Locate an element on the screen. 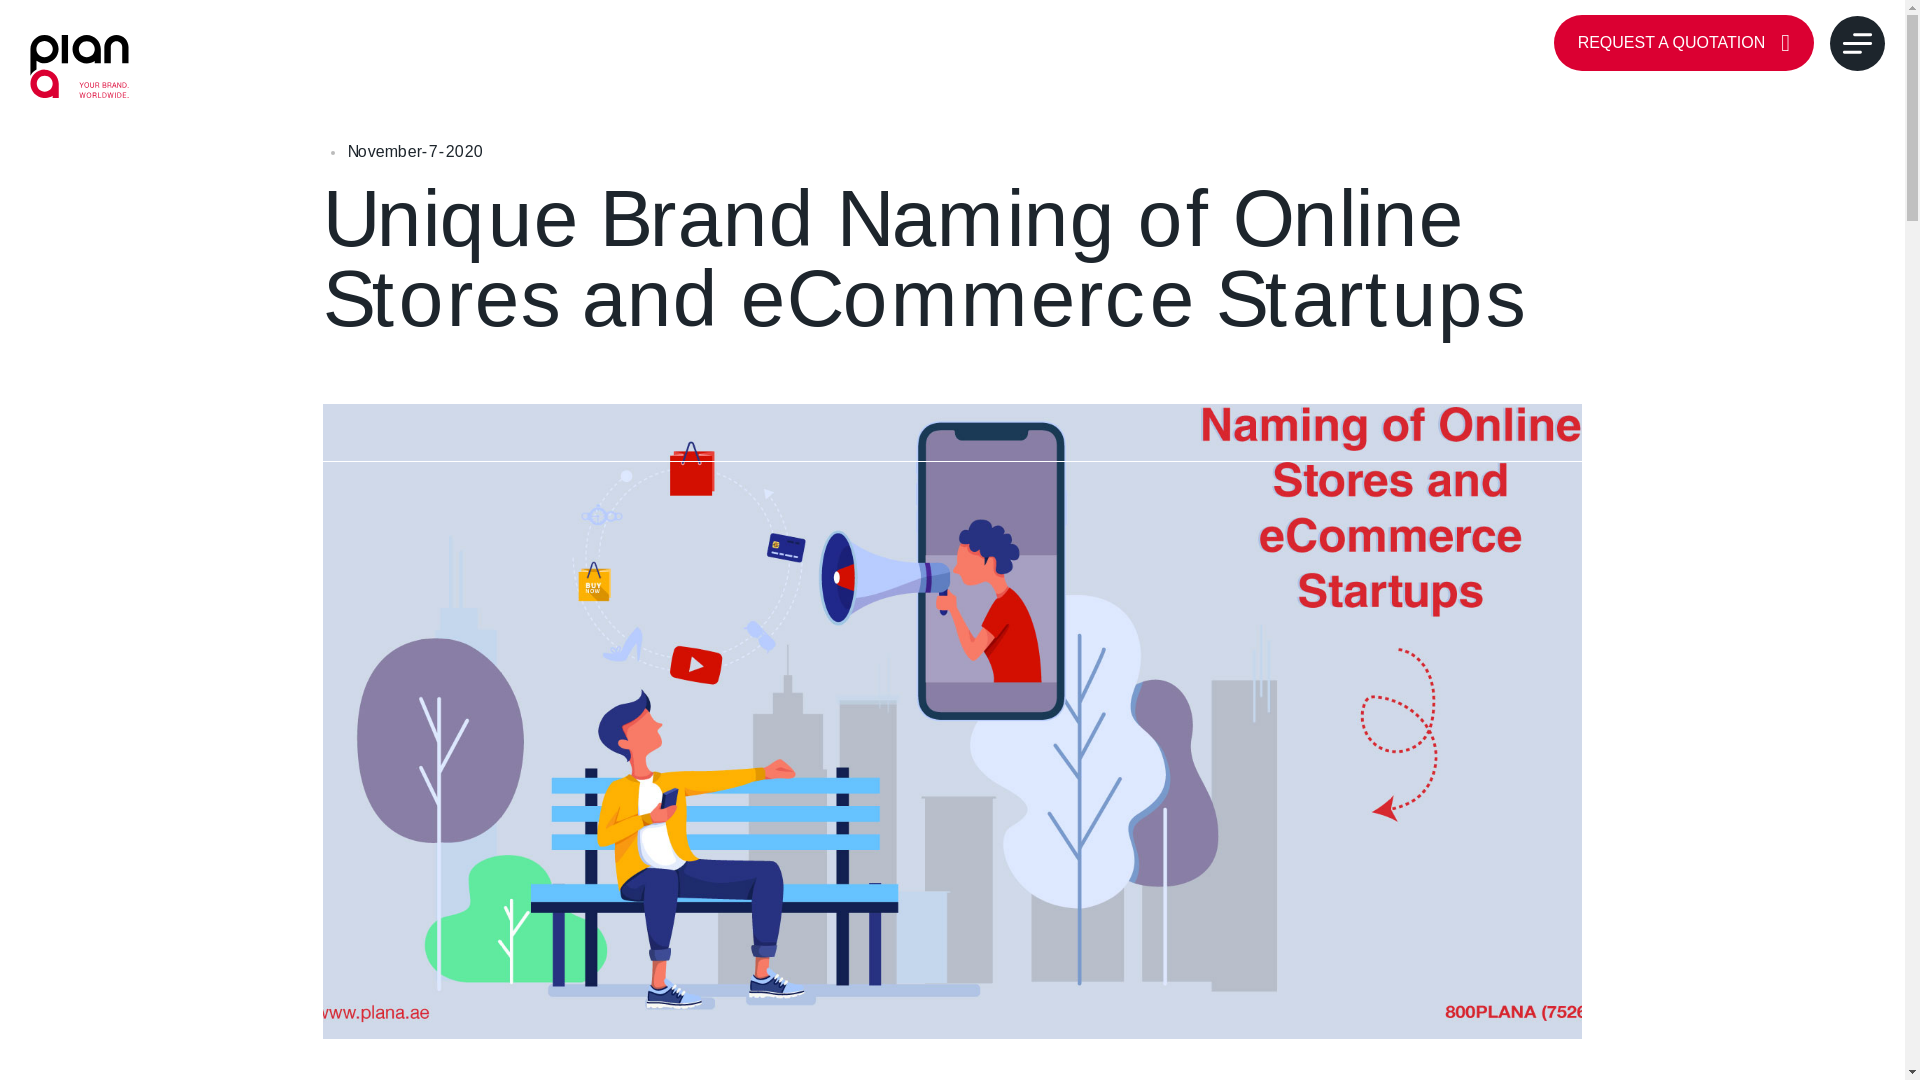 Image resolution: width=1920 pixels, height=1080 pixels. REQUEST A QUOTATION is located at coordinates (1684, 43).